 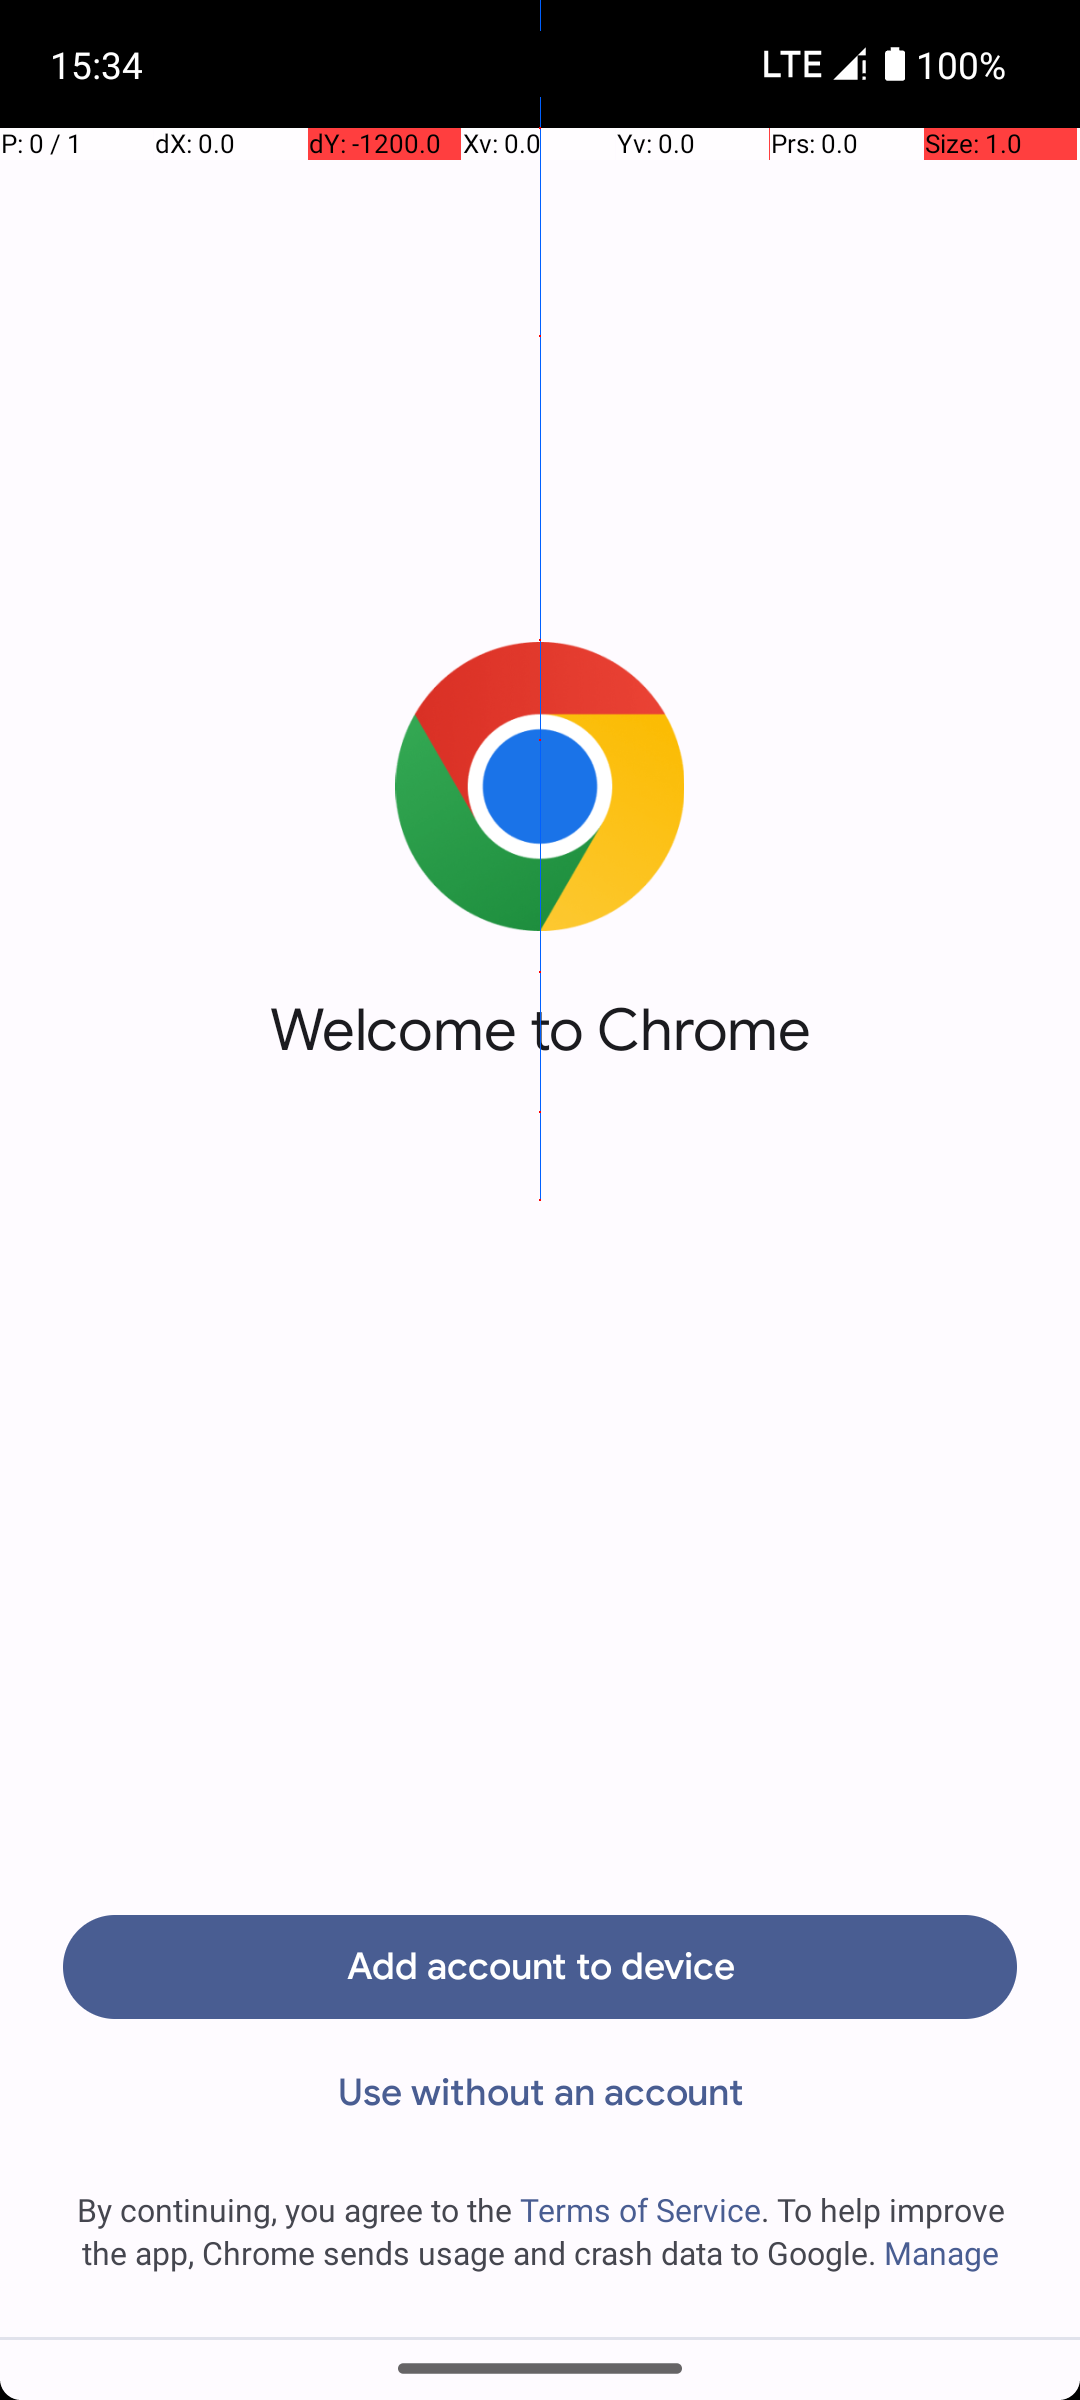 What do you see at coordinates (540, 1967) in the screenshot?
I see `Add account to device` at bounding box center [540, 1967].